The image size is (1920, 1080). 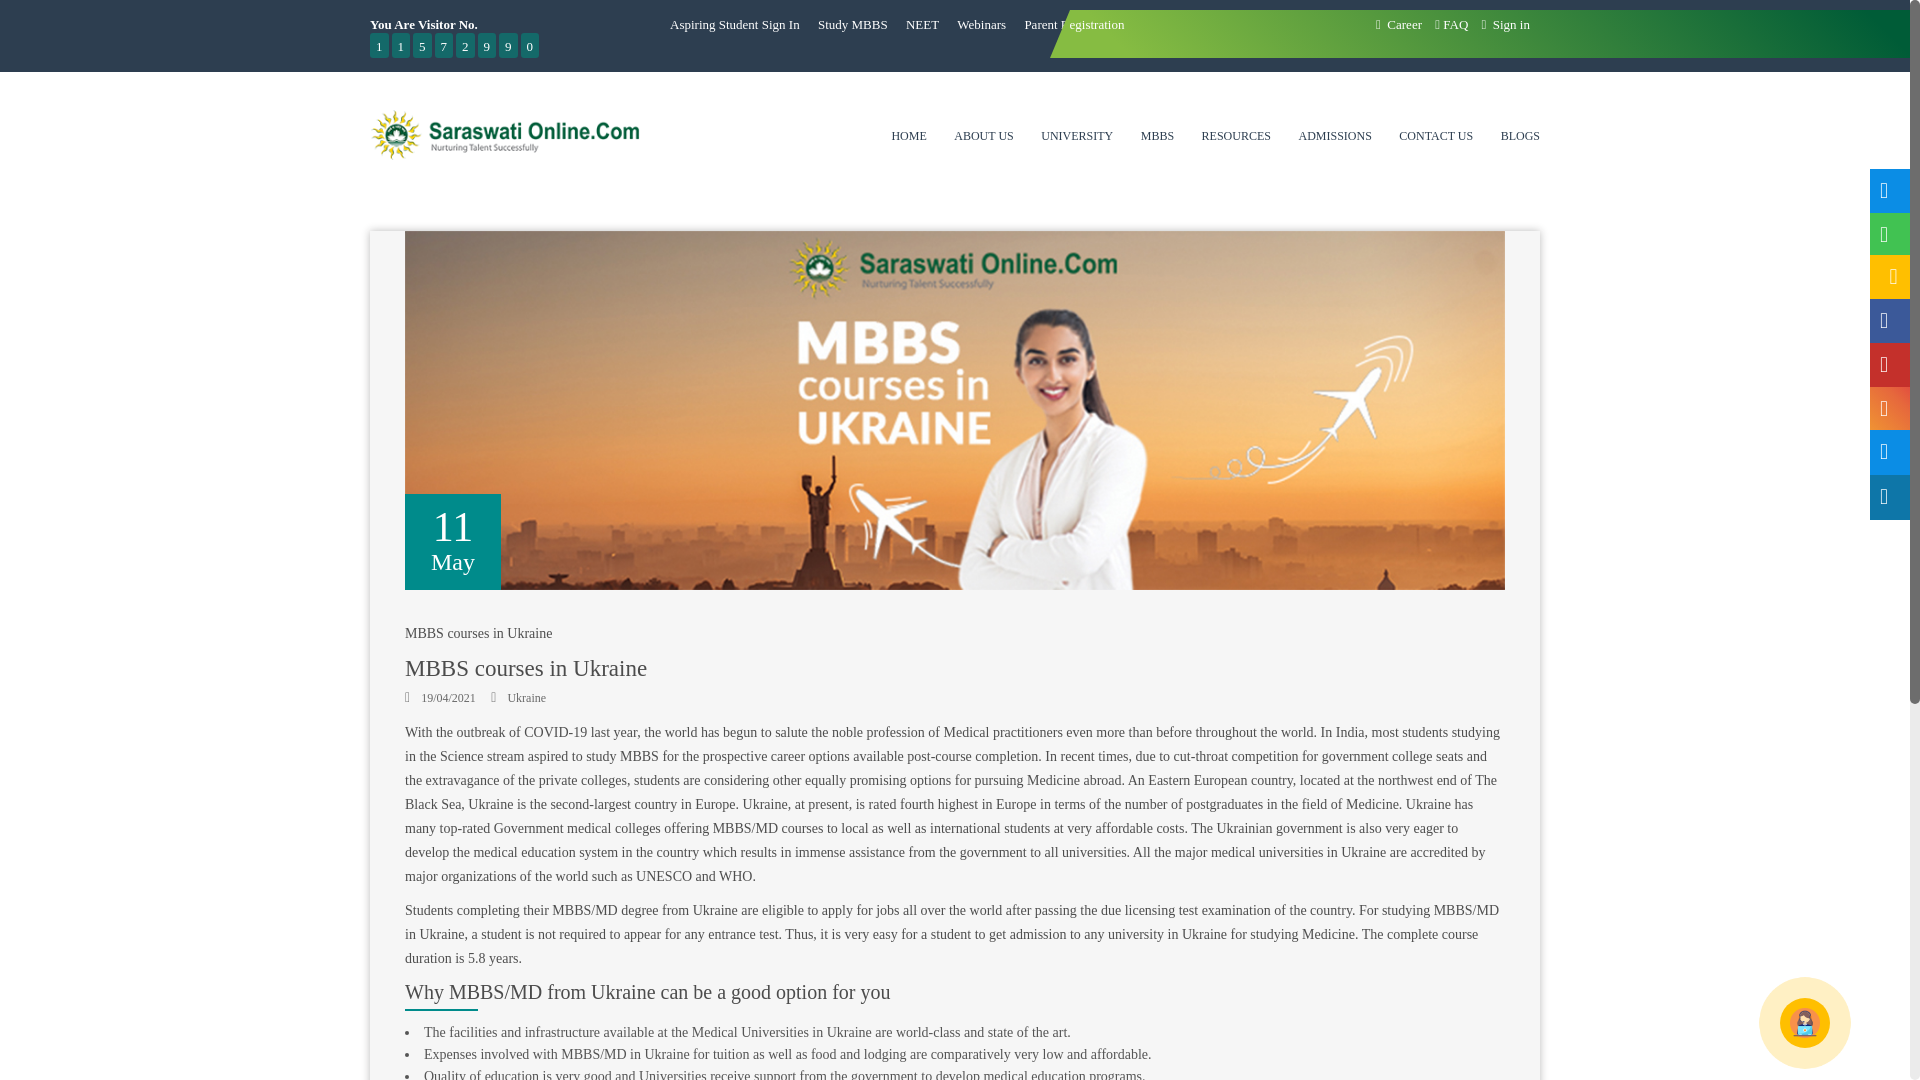 What do you see at coordinates (1073, 24) in the screenshot?
I see `Parent Registration` at bounding box center [1073, 24].